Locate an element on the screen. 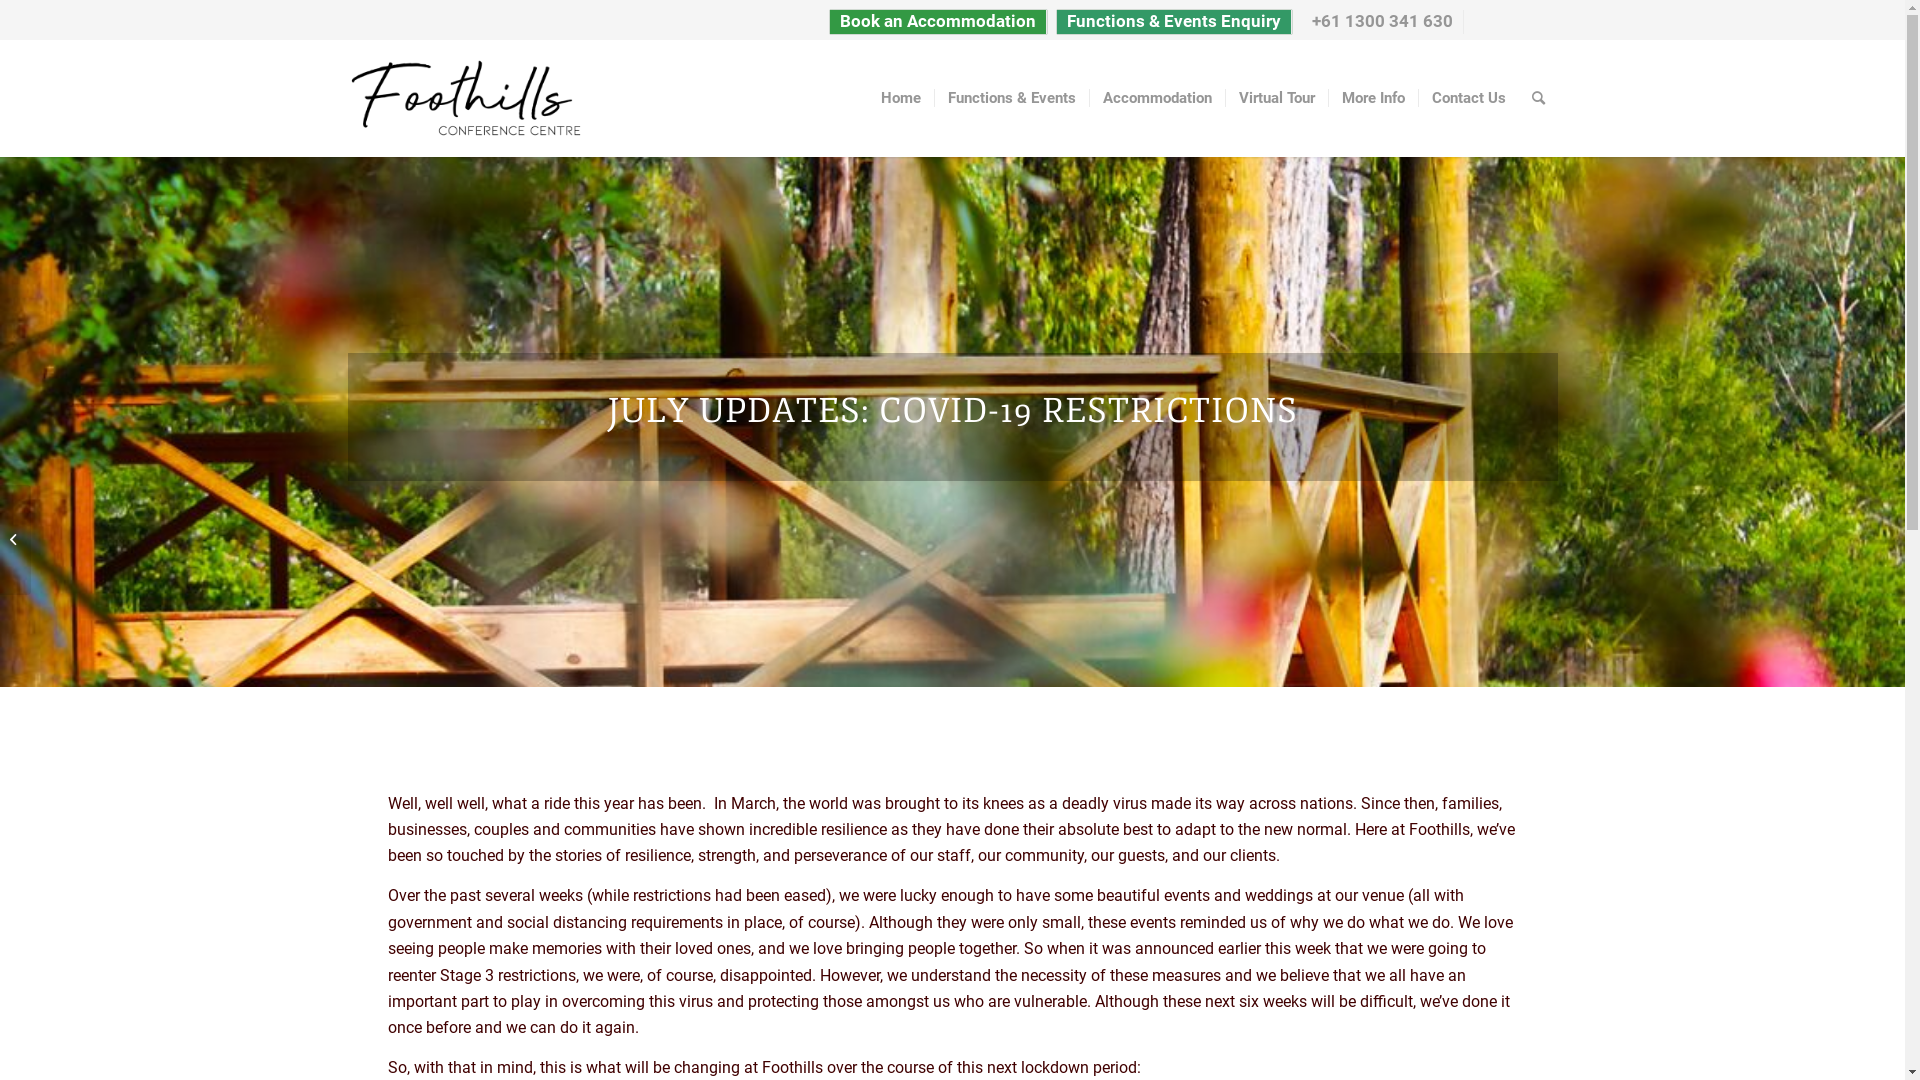  Virtual Tour is located at coordinates (1276, 98).